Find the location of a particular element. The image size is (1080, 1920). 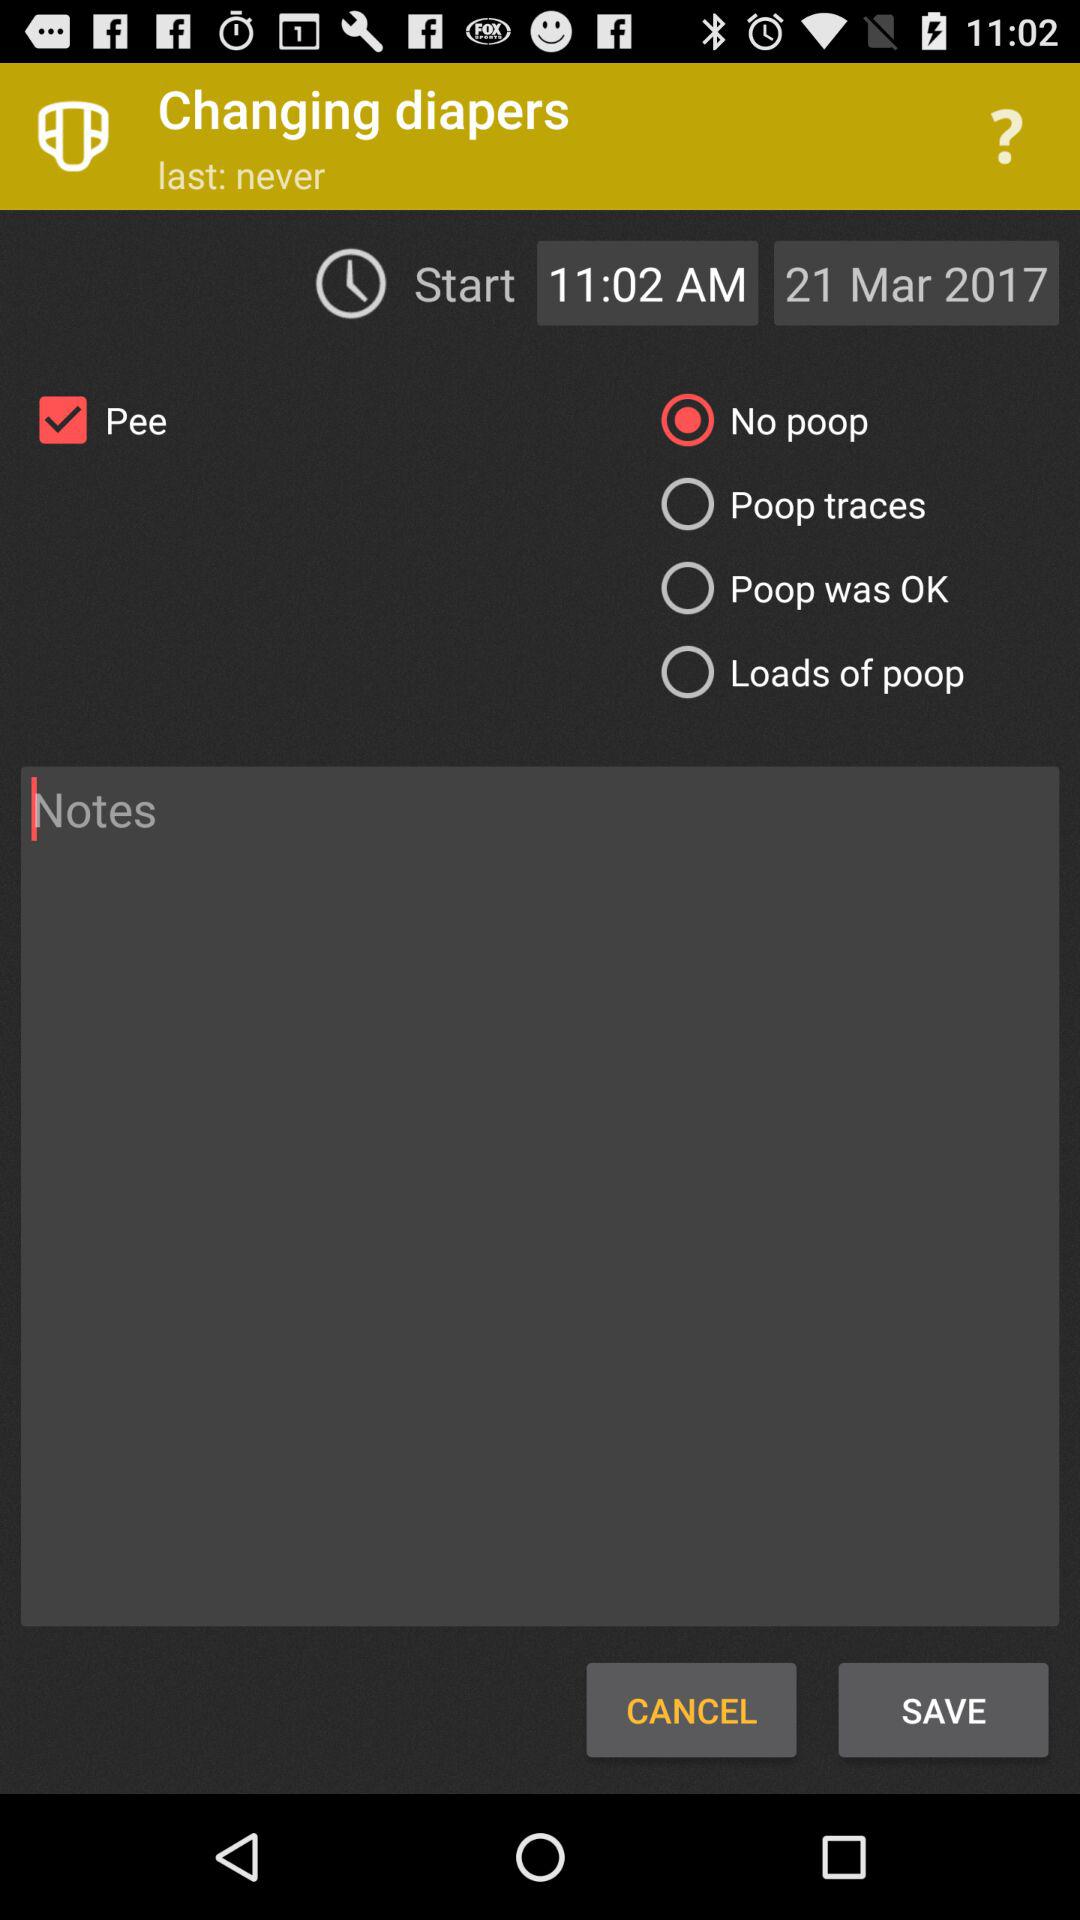

scroll to pee icon is located at coordinates (94, 420).